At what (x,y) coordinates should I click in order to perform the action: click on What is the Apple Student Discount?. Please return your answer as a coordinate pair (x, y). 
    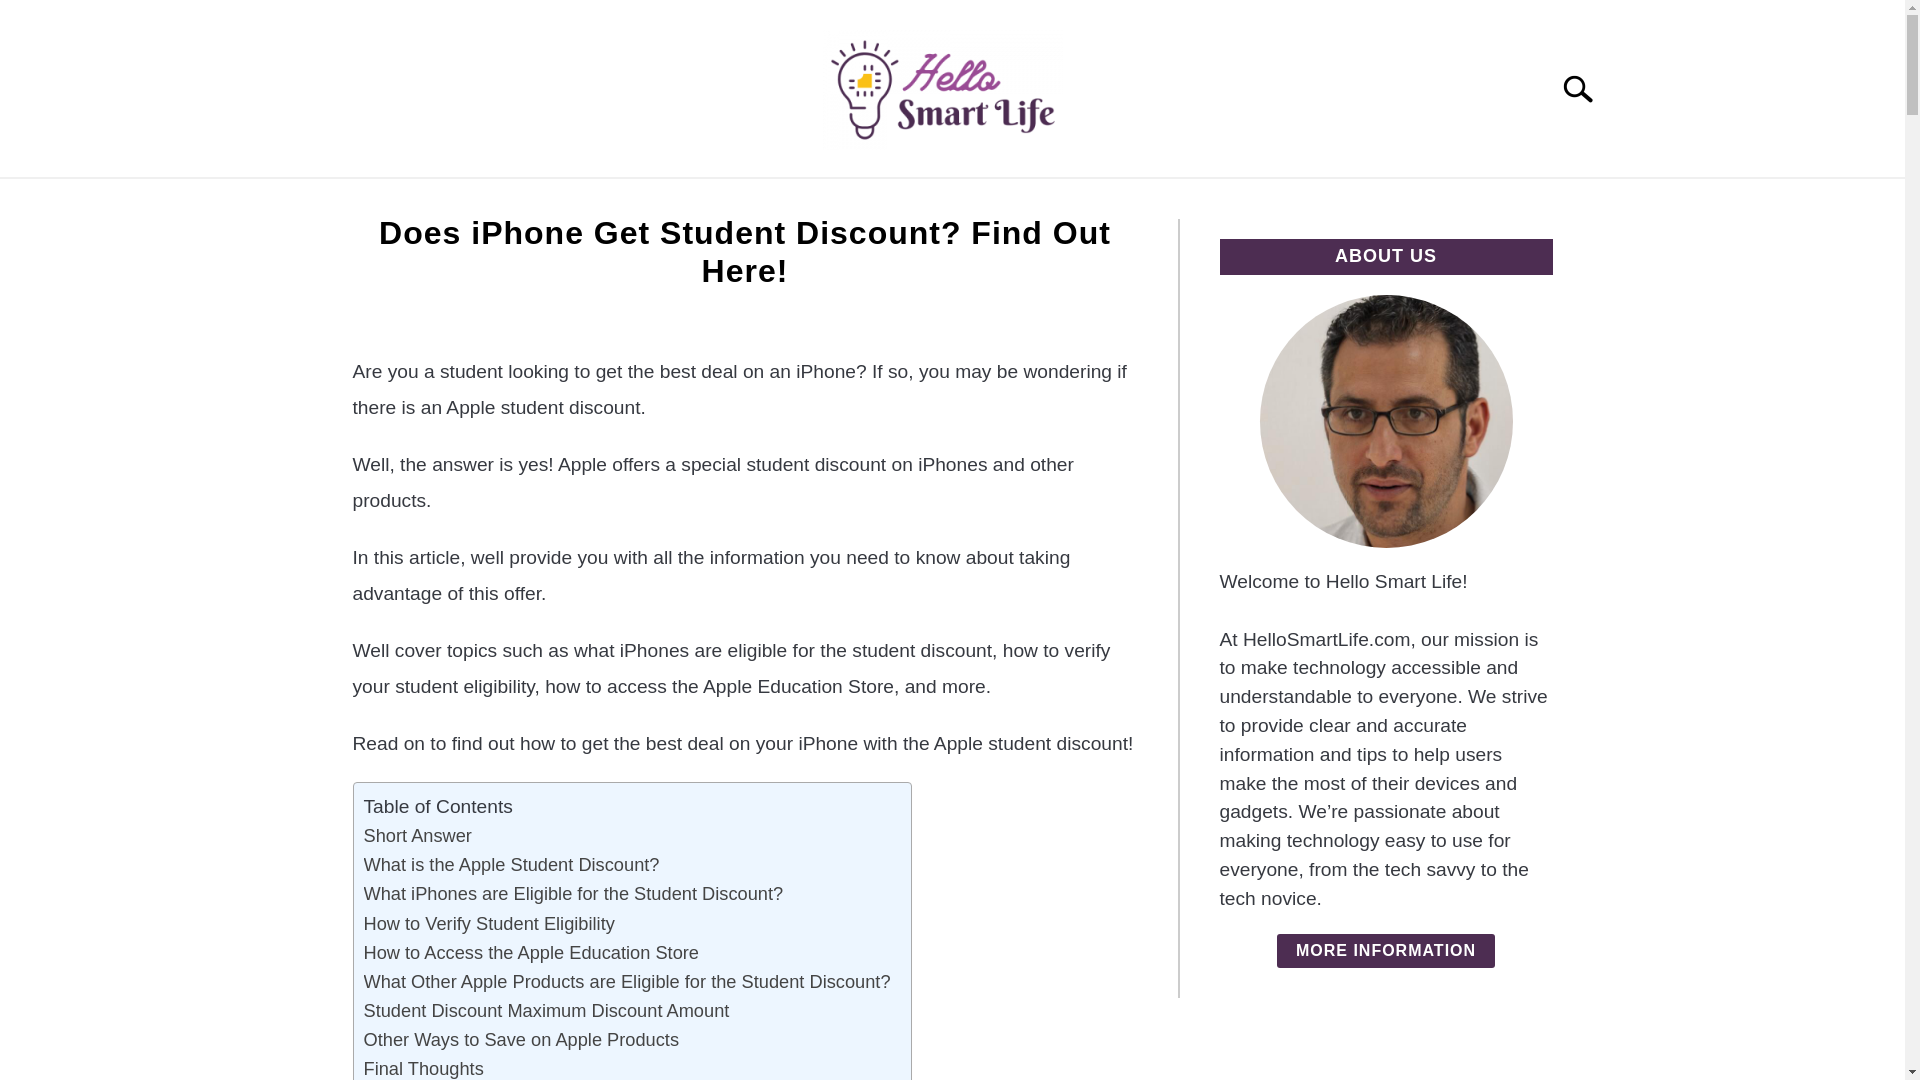
    Looking at the image, I should click on (512, 864).